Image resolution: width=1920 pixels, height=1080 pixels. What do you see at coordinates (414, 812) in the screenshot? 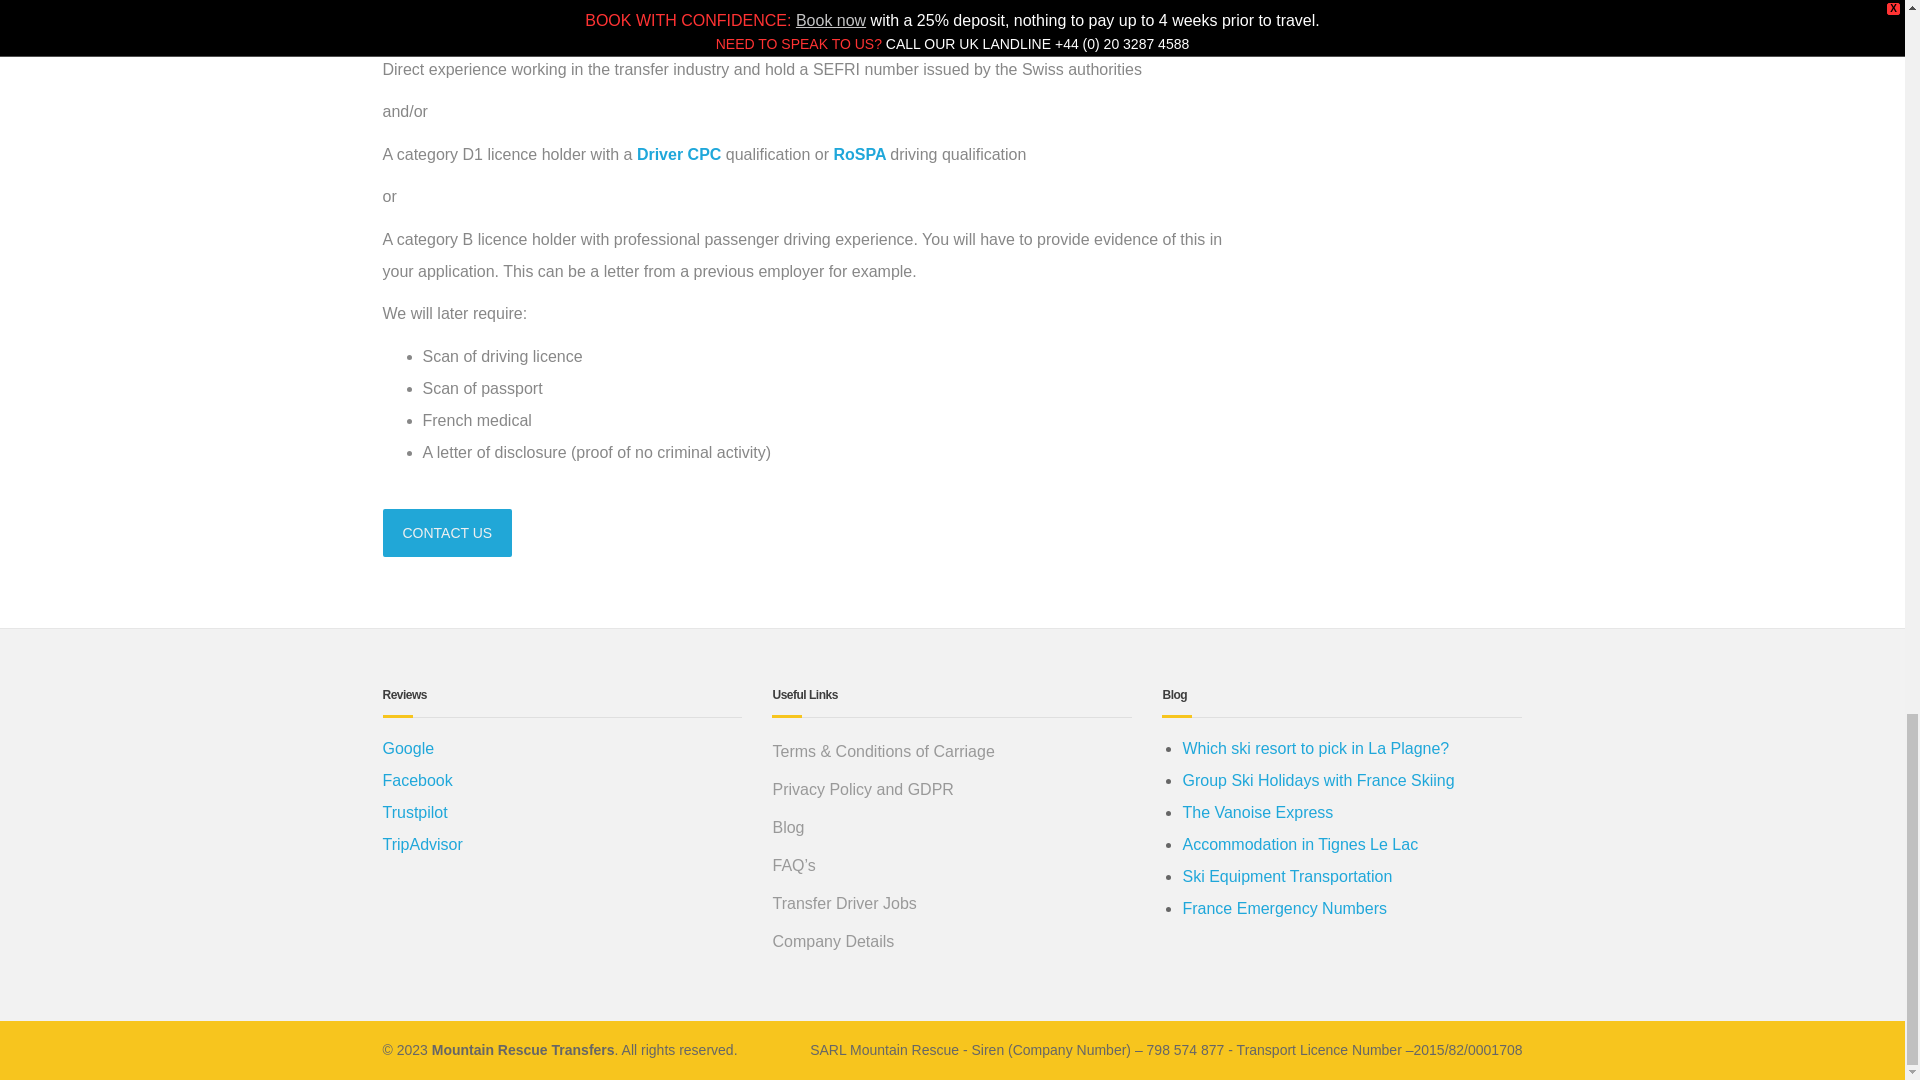
I see `Trustpilot` at bounding box center [414, 812].